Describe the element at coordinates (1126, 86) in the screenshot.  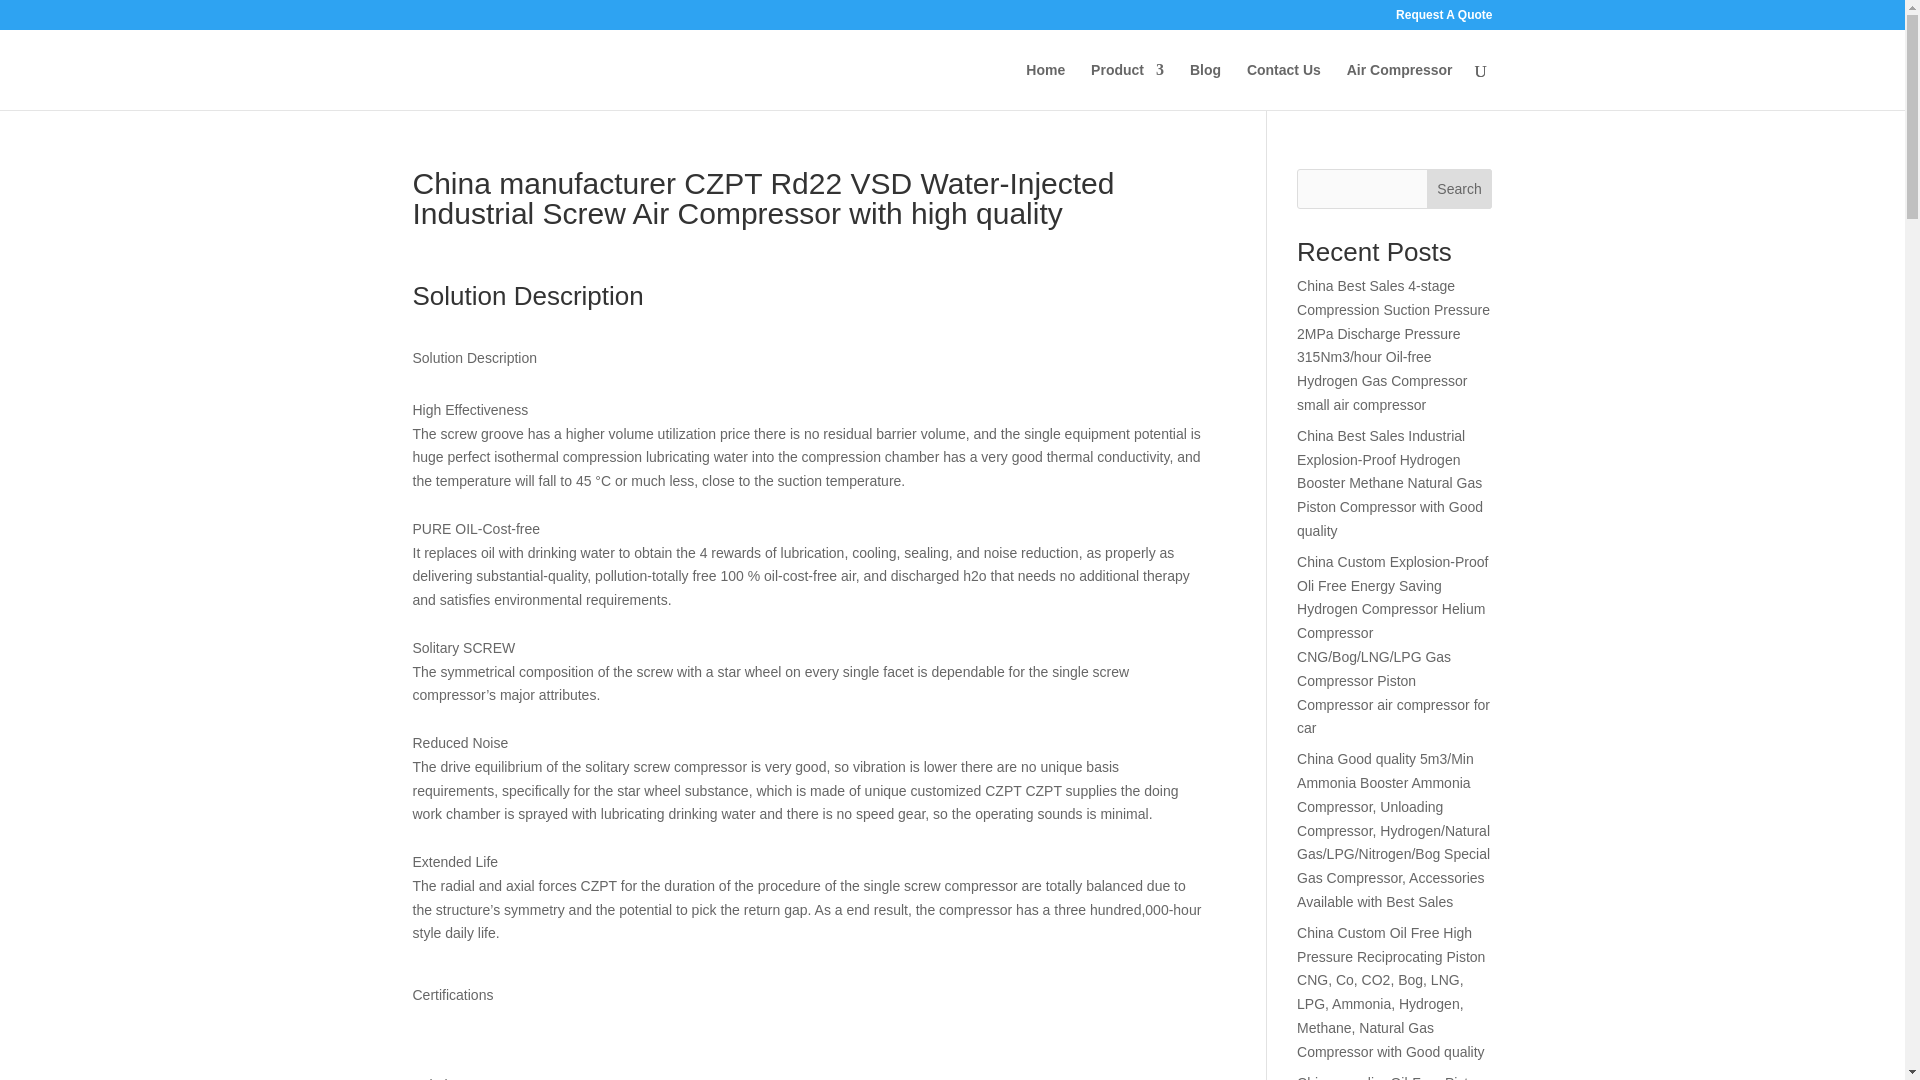
I see `Product` at that location.